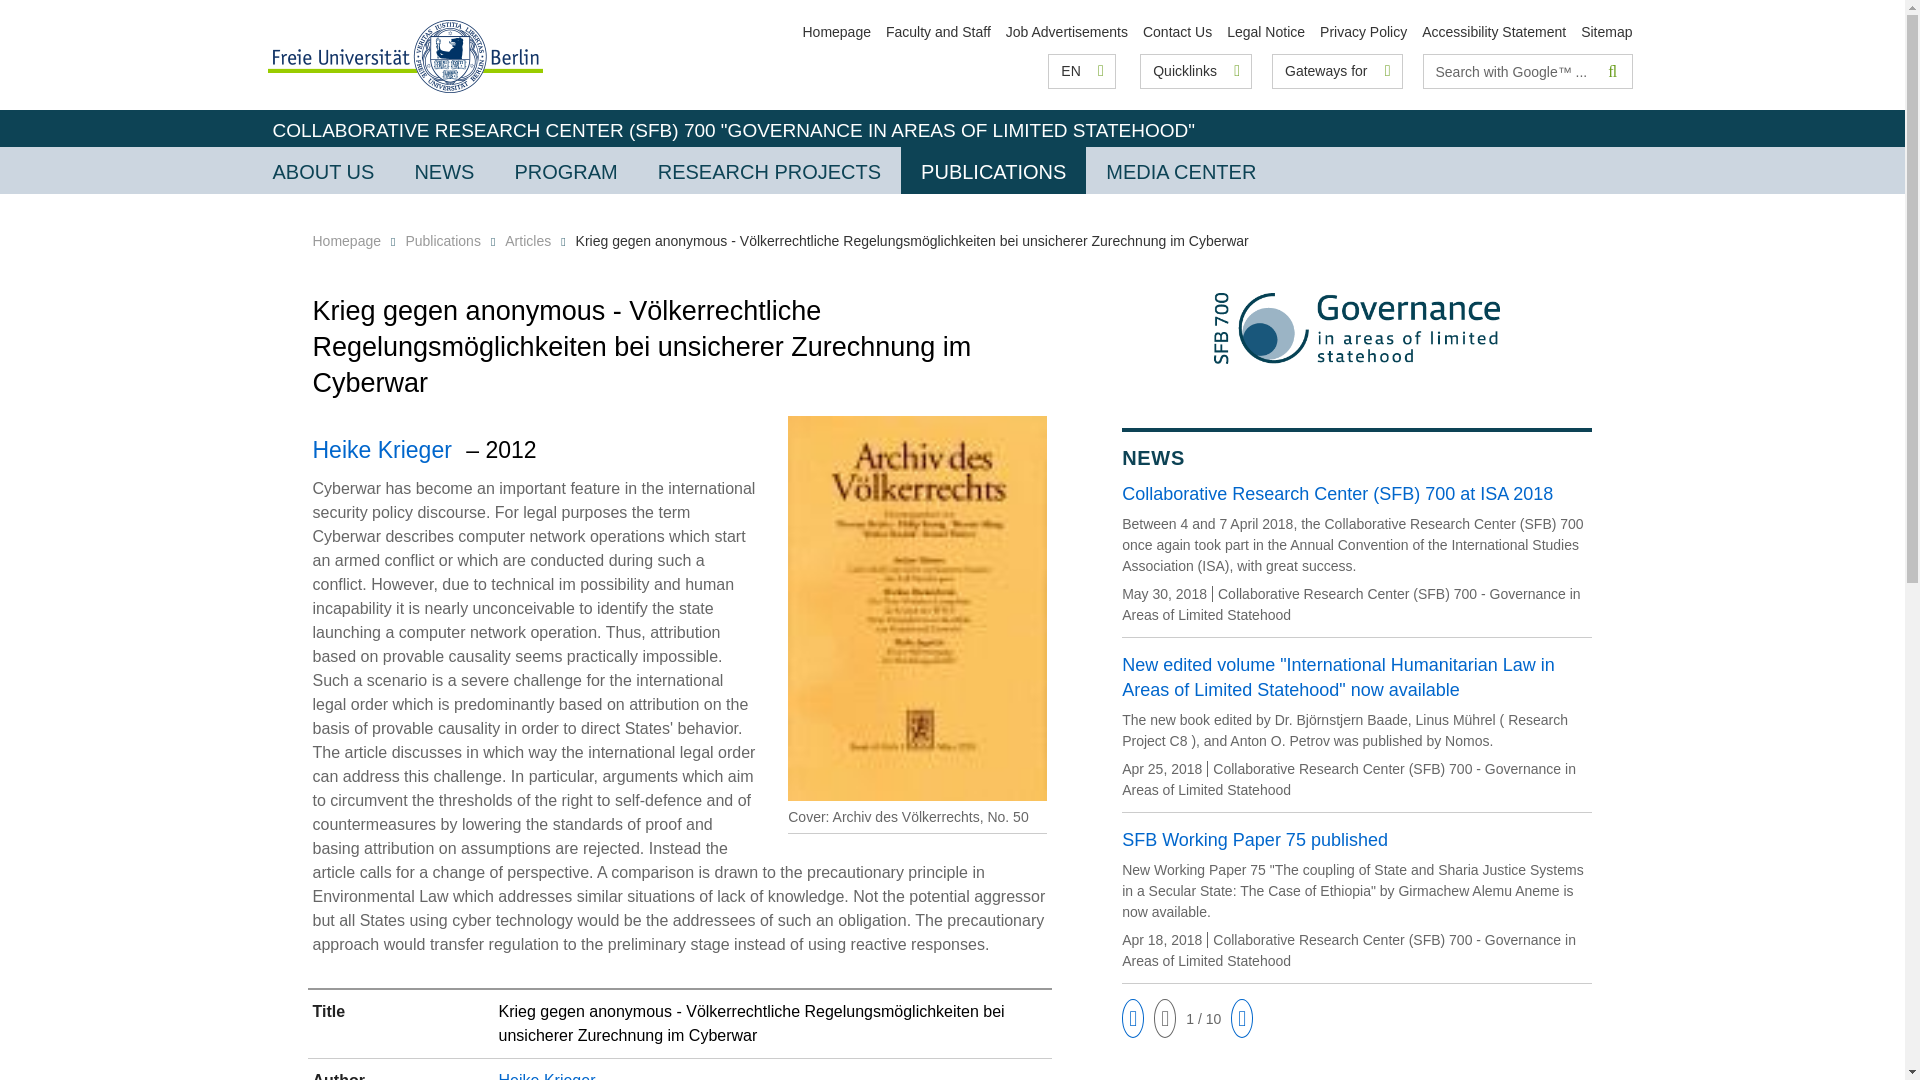 This screenshot has height=1080, width=1920. I want to click on Privacy Policy, so click(1364, 31).